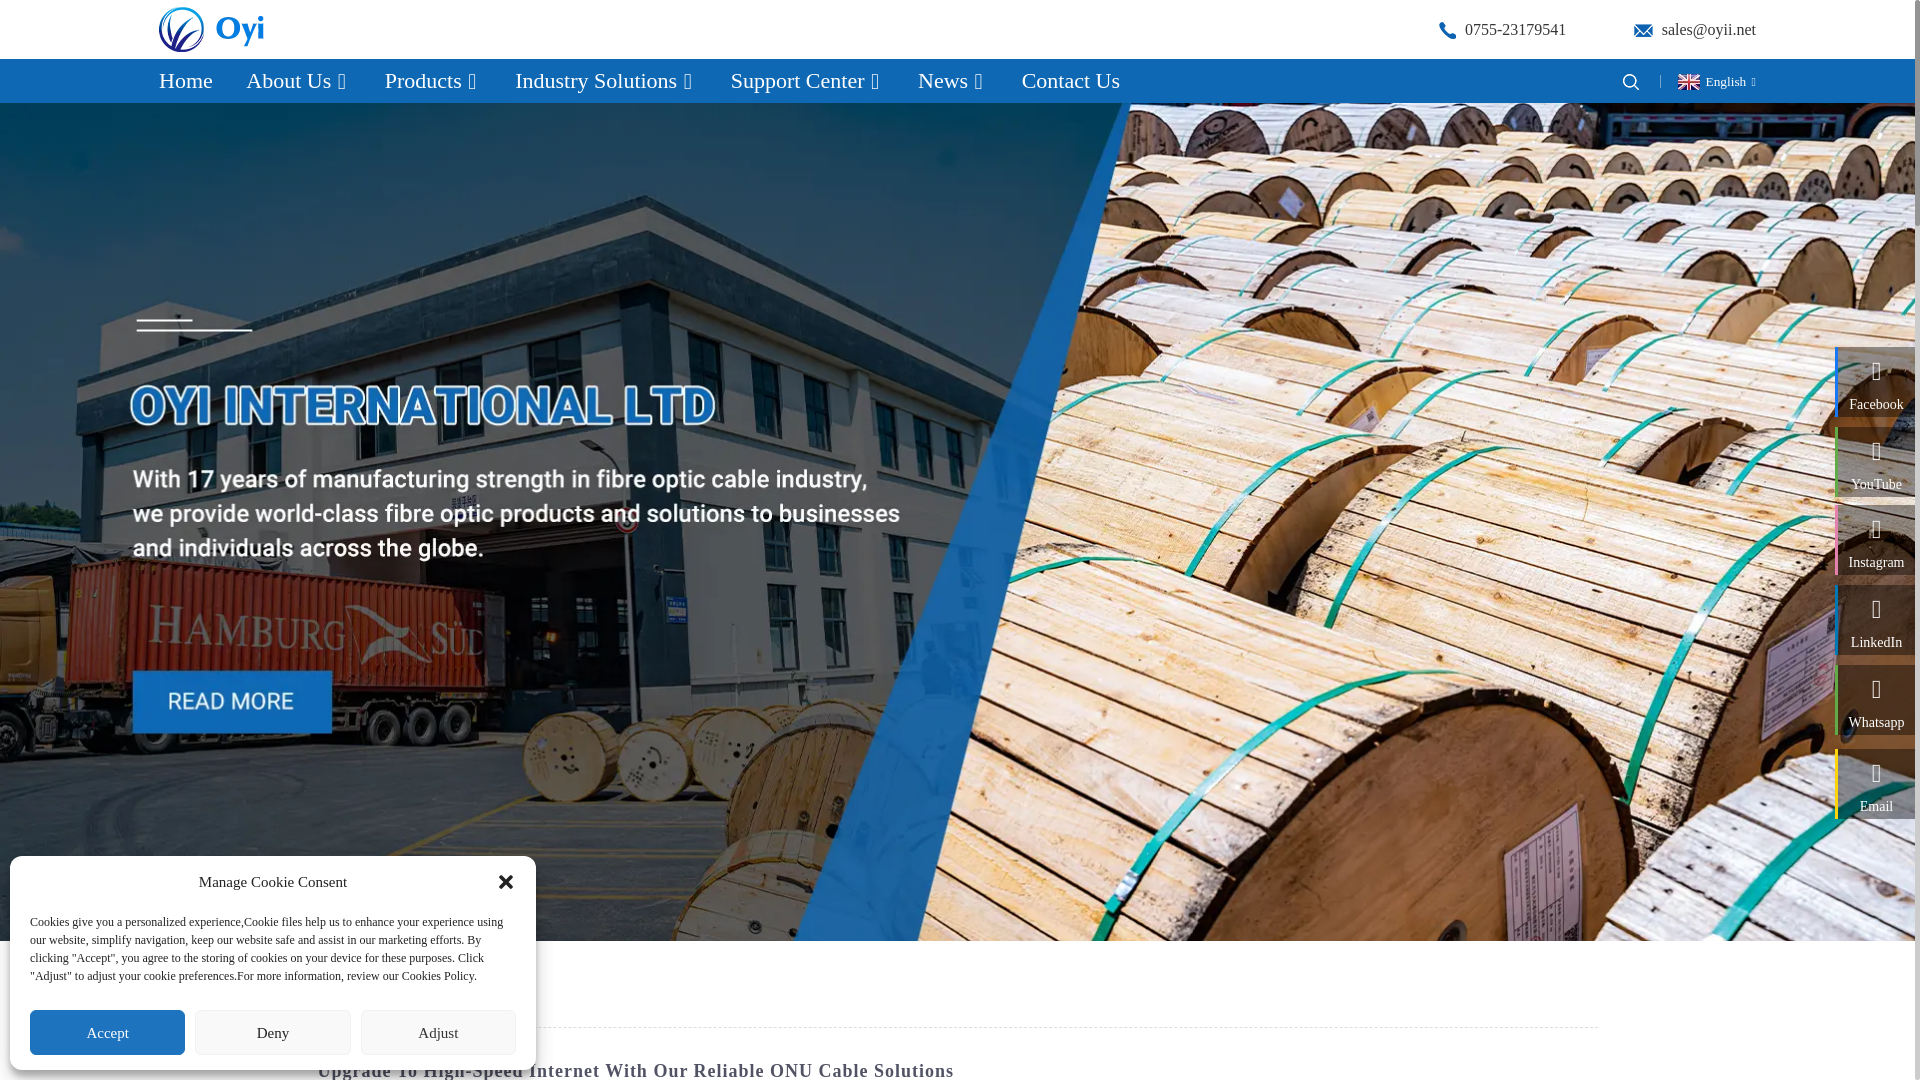 The width and height of the screenshot is (1920, 1080). I want to click on Getting started, so click(374, 1000).